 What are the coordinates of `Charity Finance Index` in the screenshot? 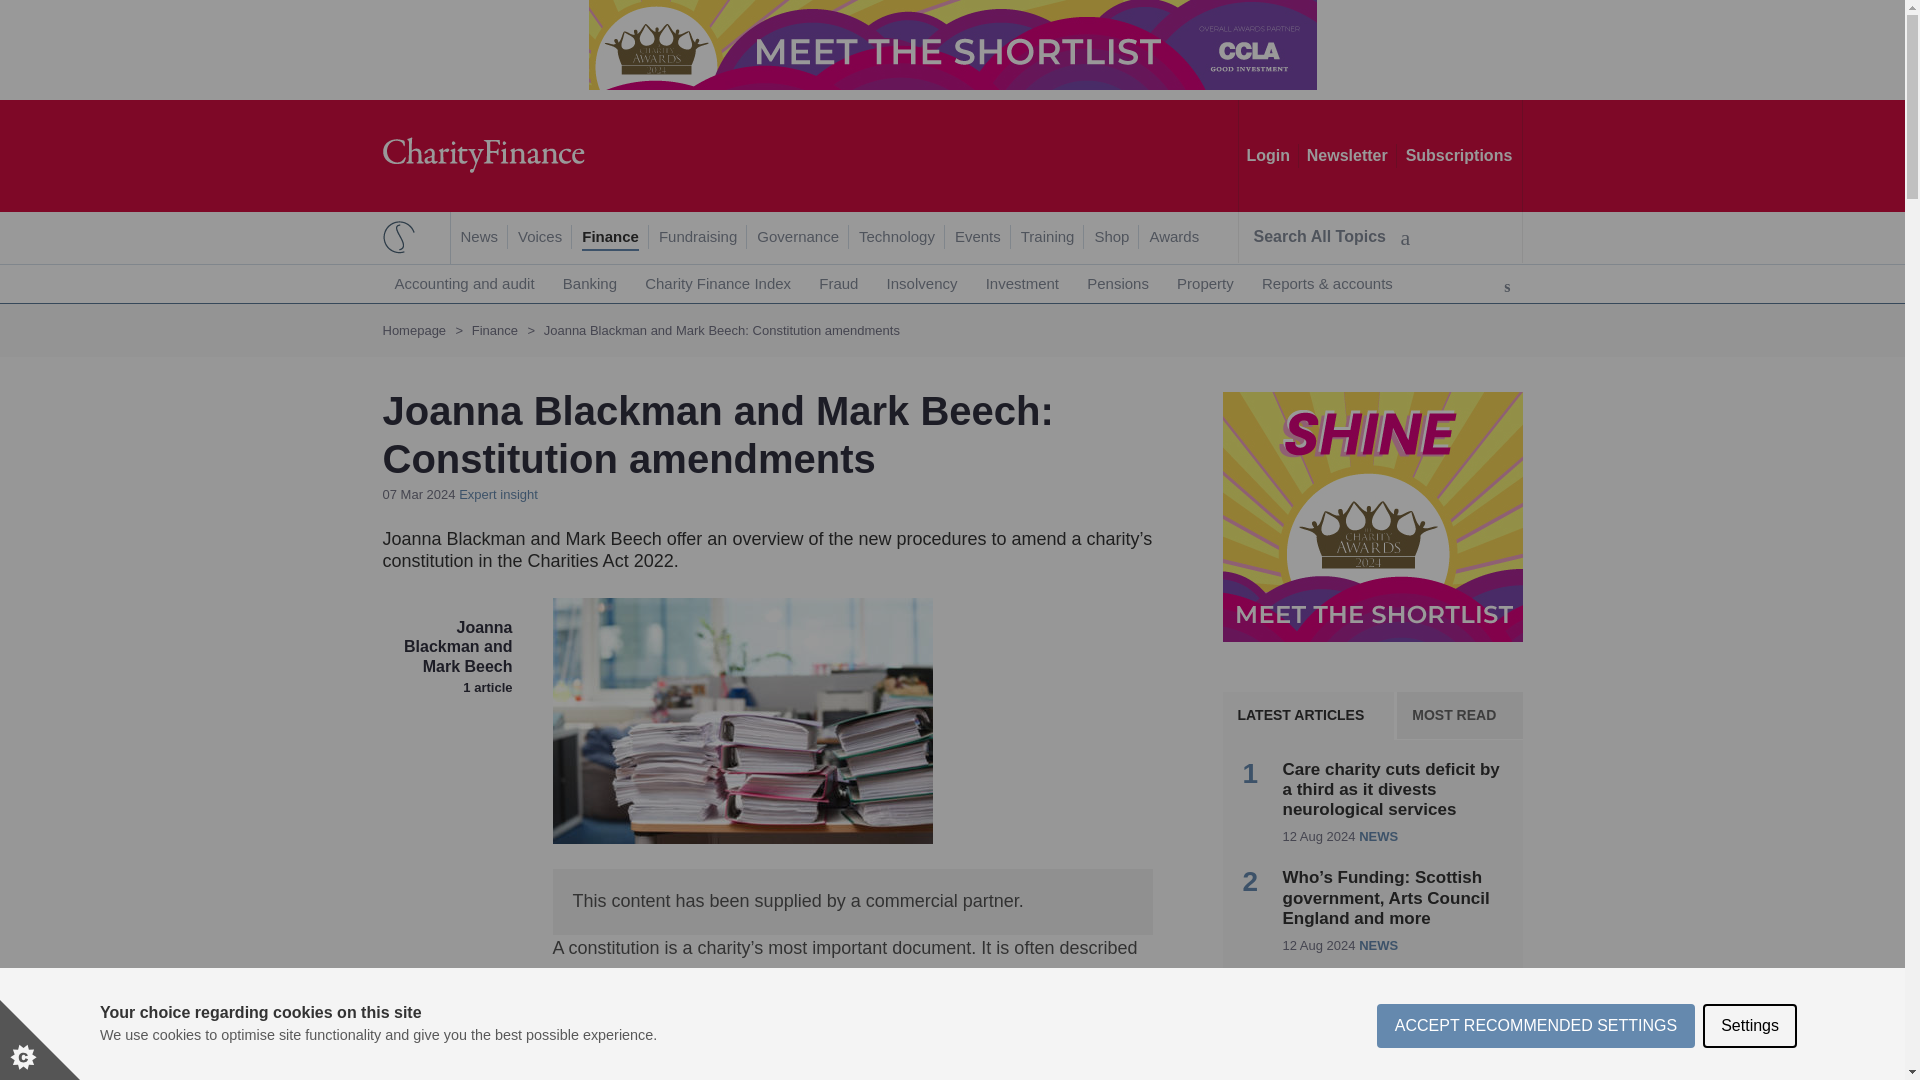 It's located at (718, 283).